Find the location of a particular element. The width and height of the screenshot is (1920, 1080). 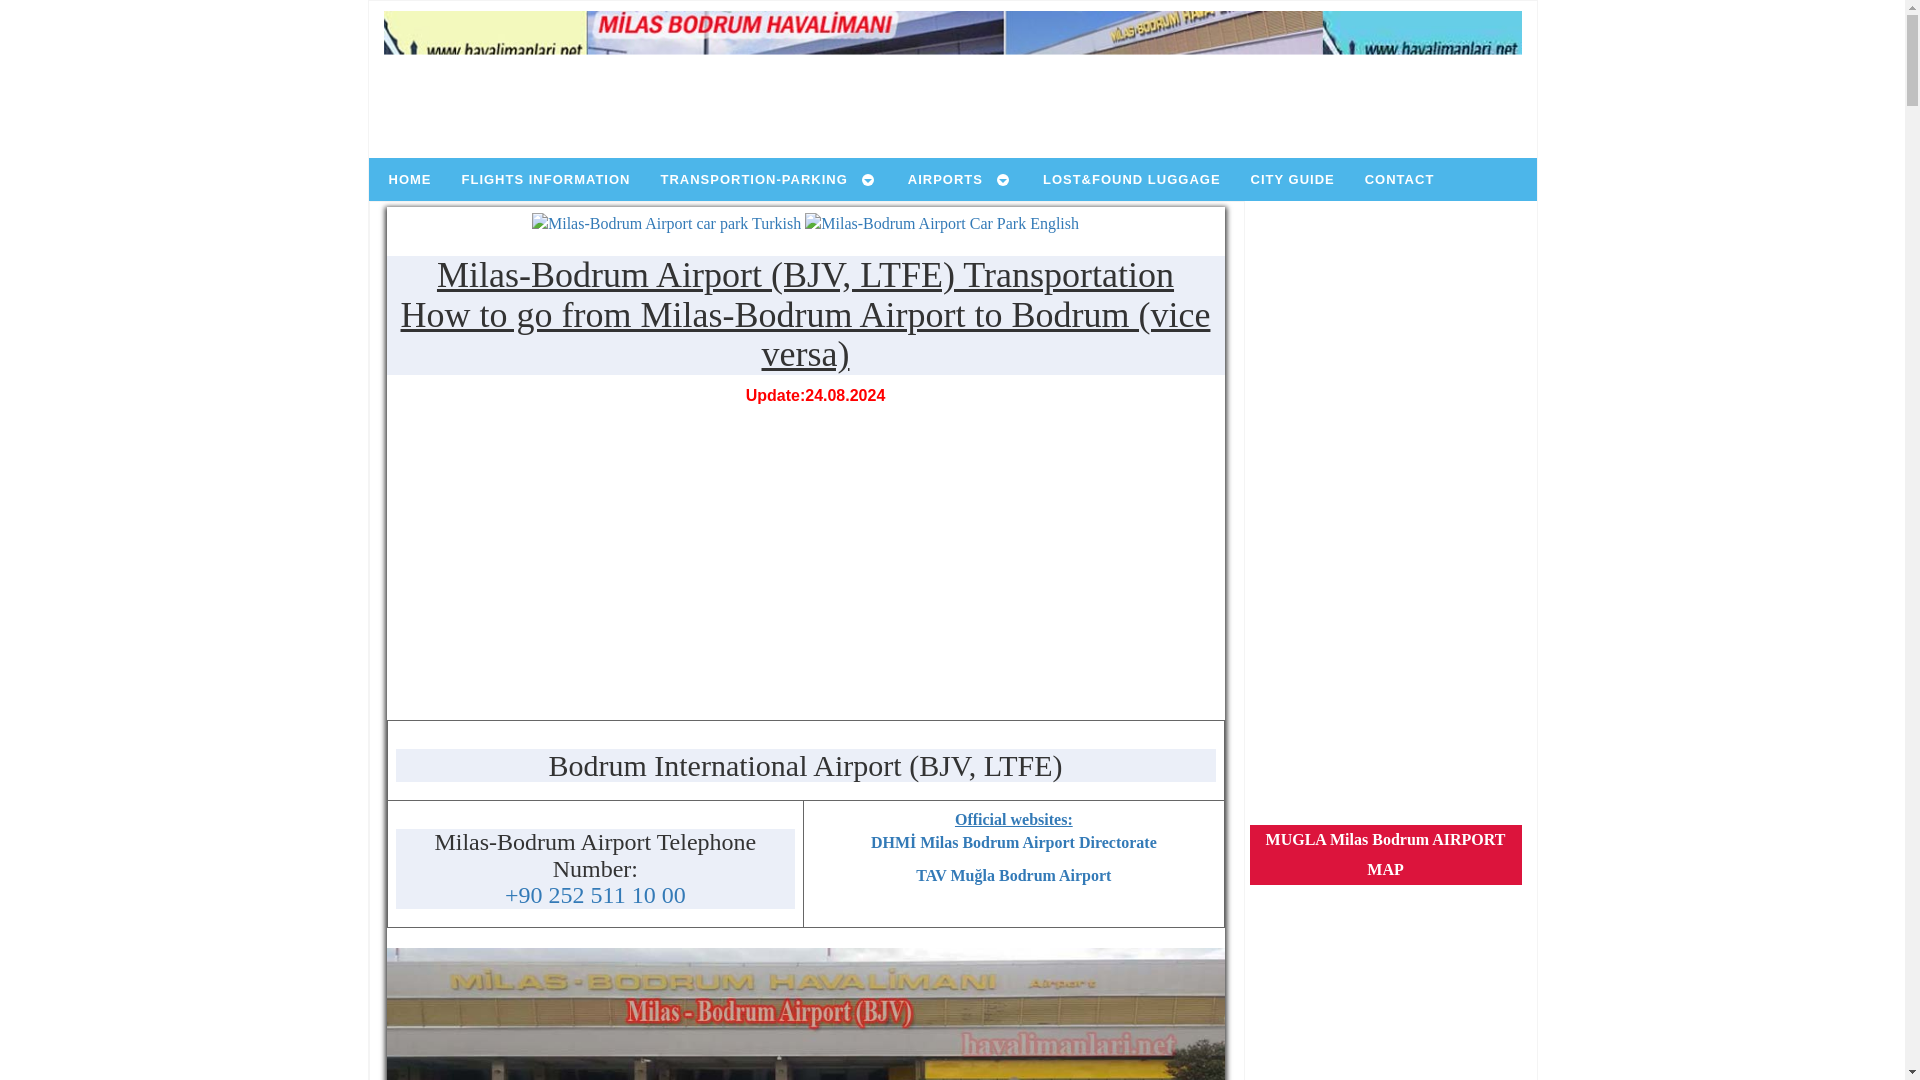

CITY GUIDE is located at coordinates (1288, 178).